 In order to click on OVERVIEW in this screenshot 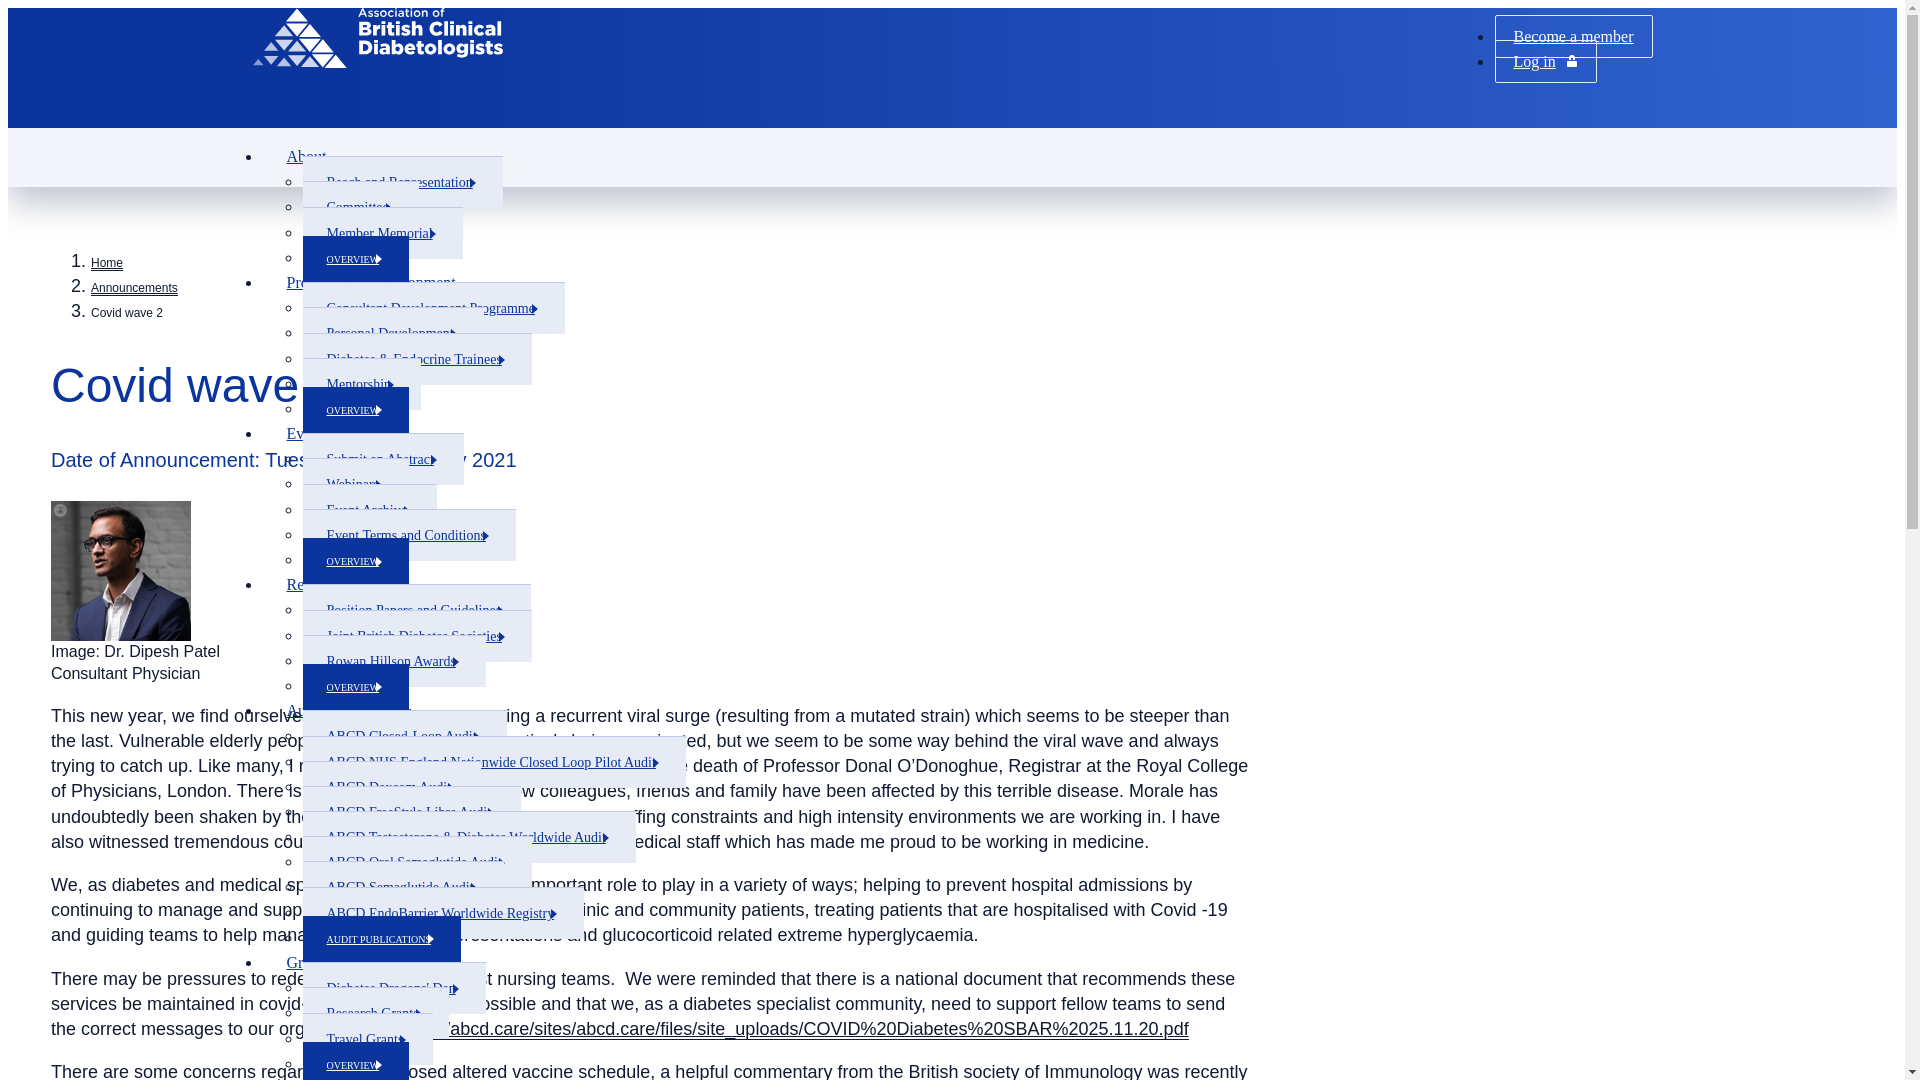, I will do `click(354, 687)`.